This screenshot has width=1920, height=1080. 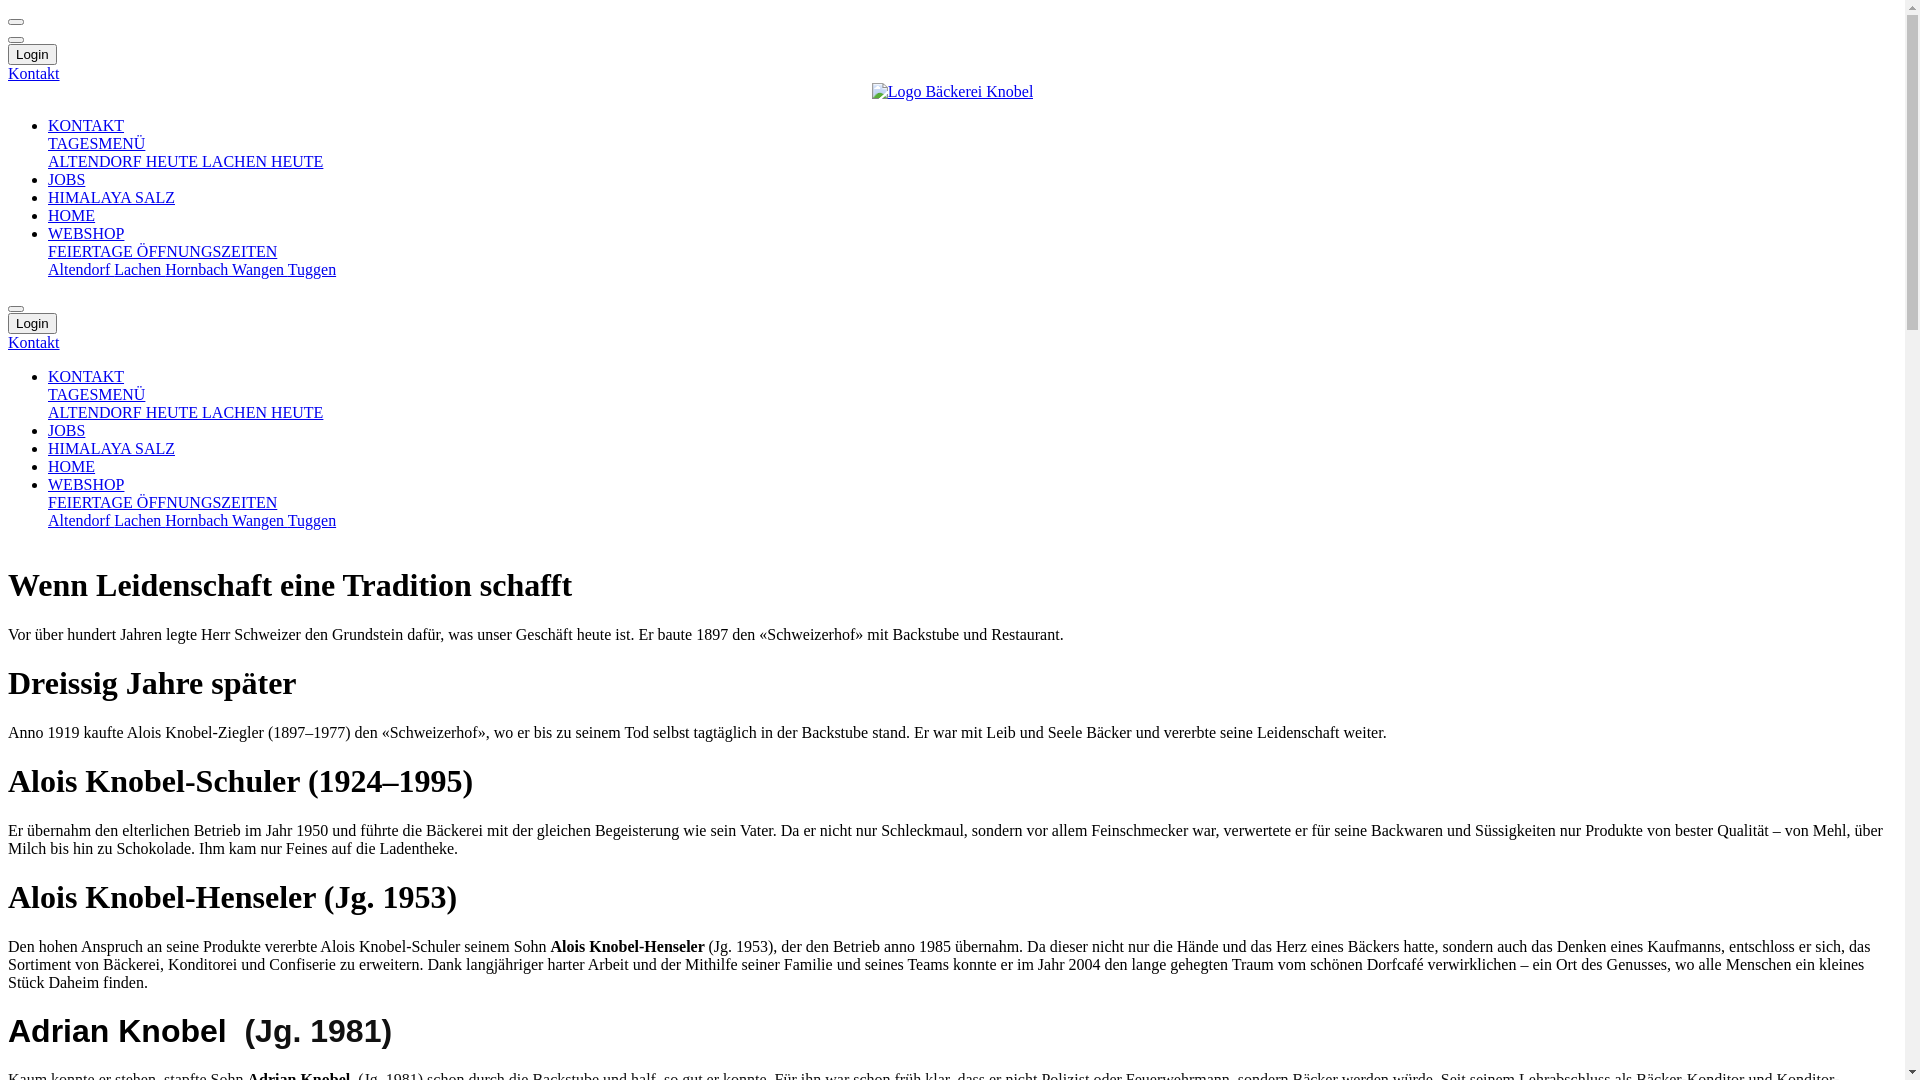 I want to click on Hornbach Wangen, so click(x=226, y=520).